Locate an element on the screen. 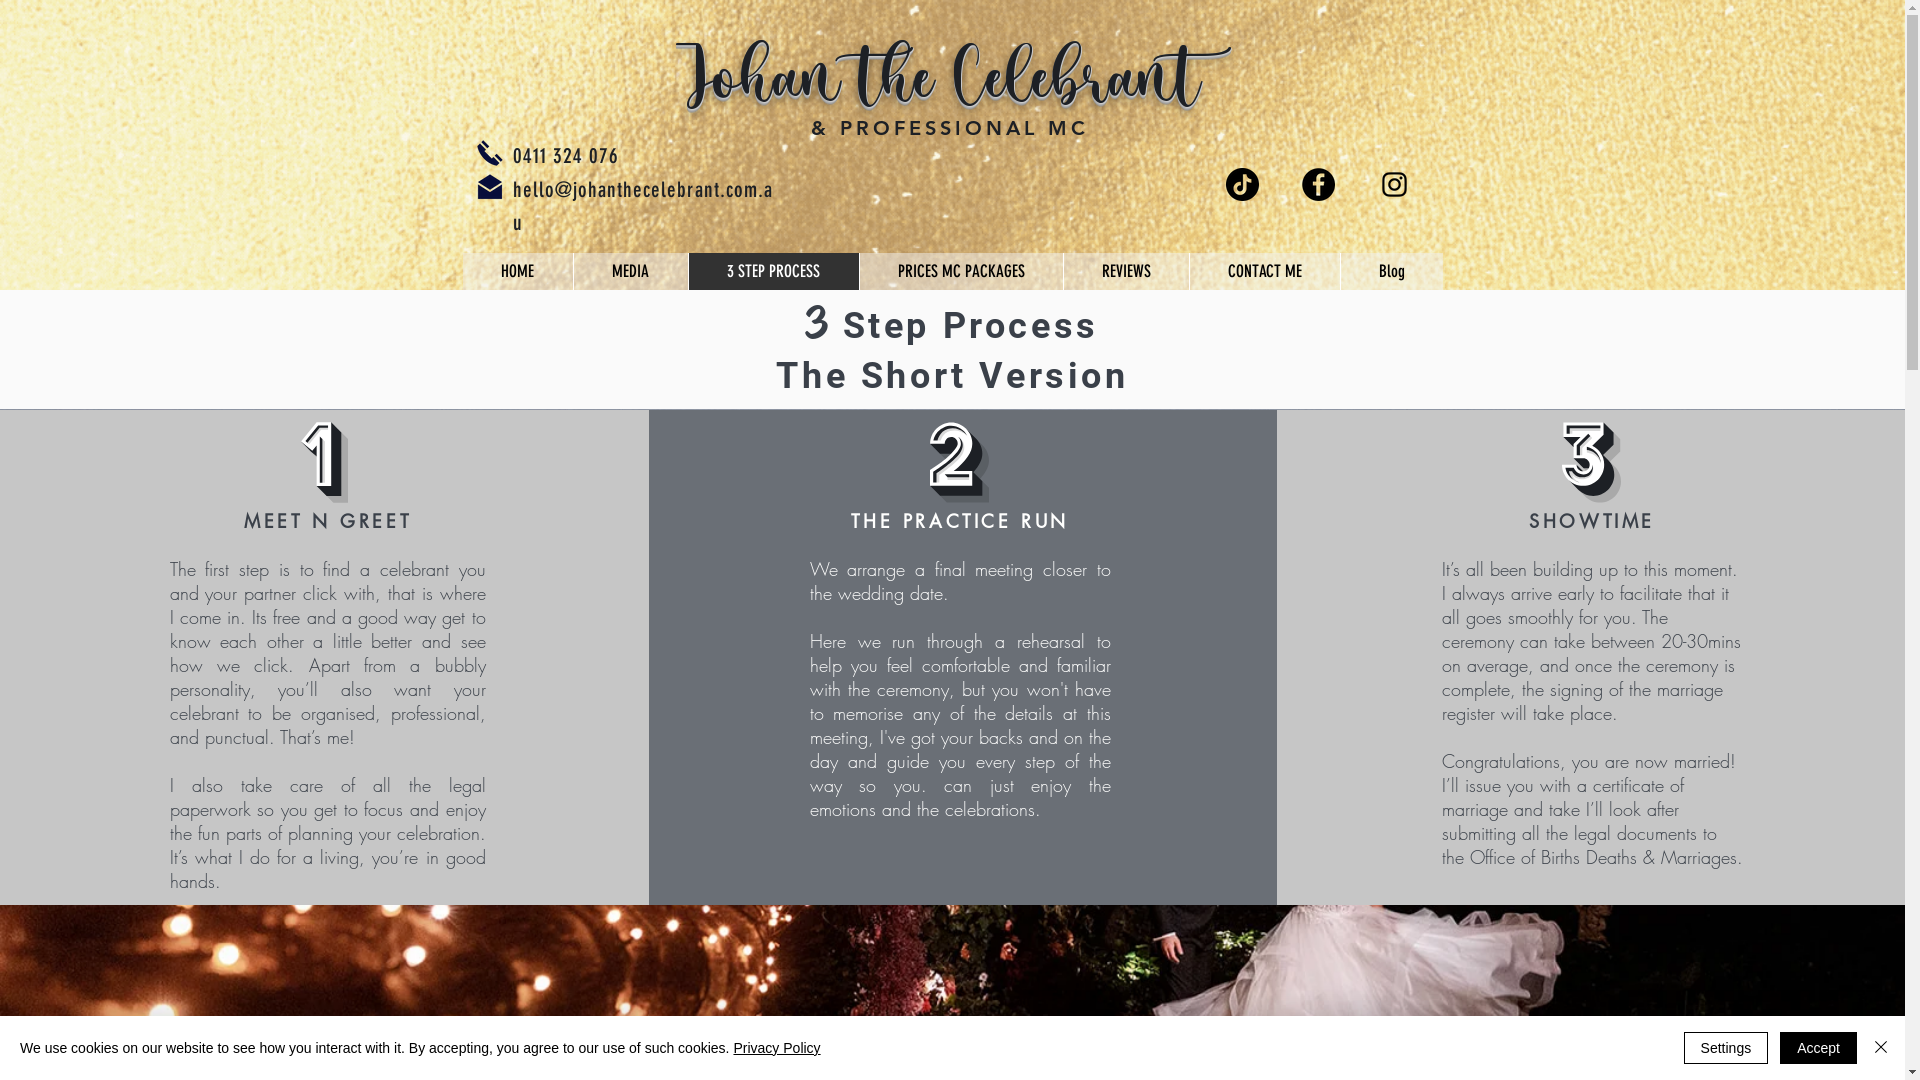 Image resolution: width=1920 pixels, height=1080 pixels. 3 STEP PROCESS is located at coordinates (774, 272).